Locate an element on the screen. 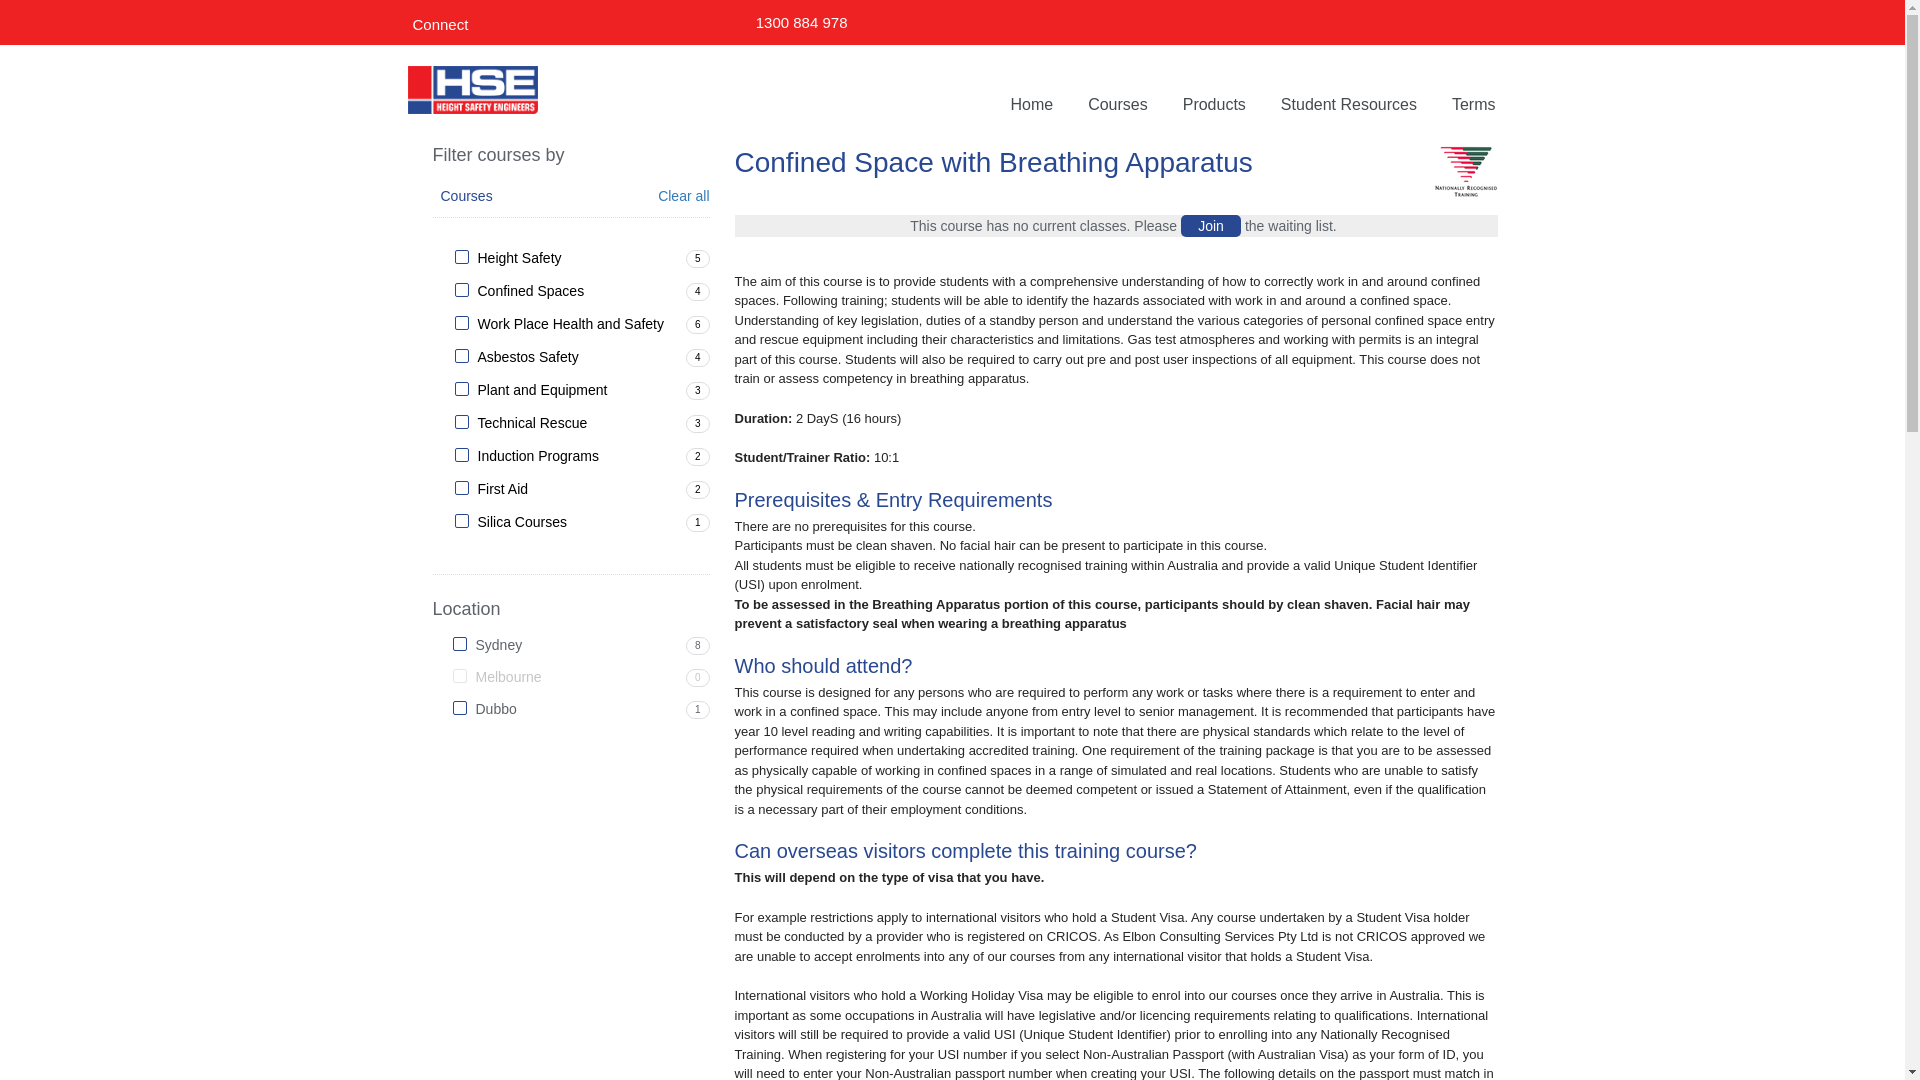  Products is located at coordinates (1214, 105).